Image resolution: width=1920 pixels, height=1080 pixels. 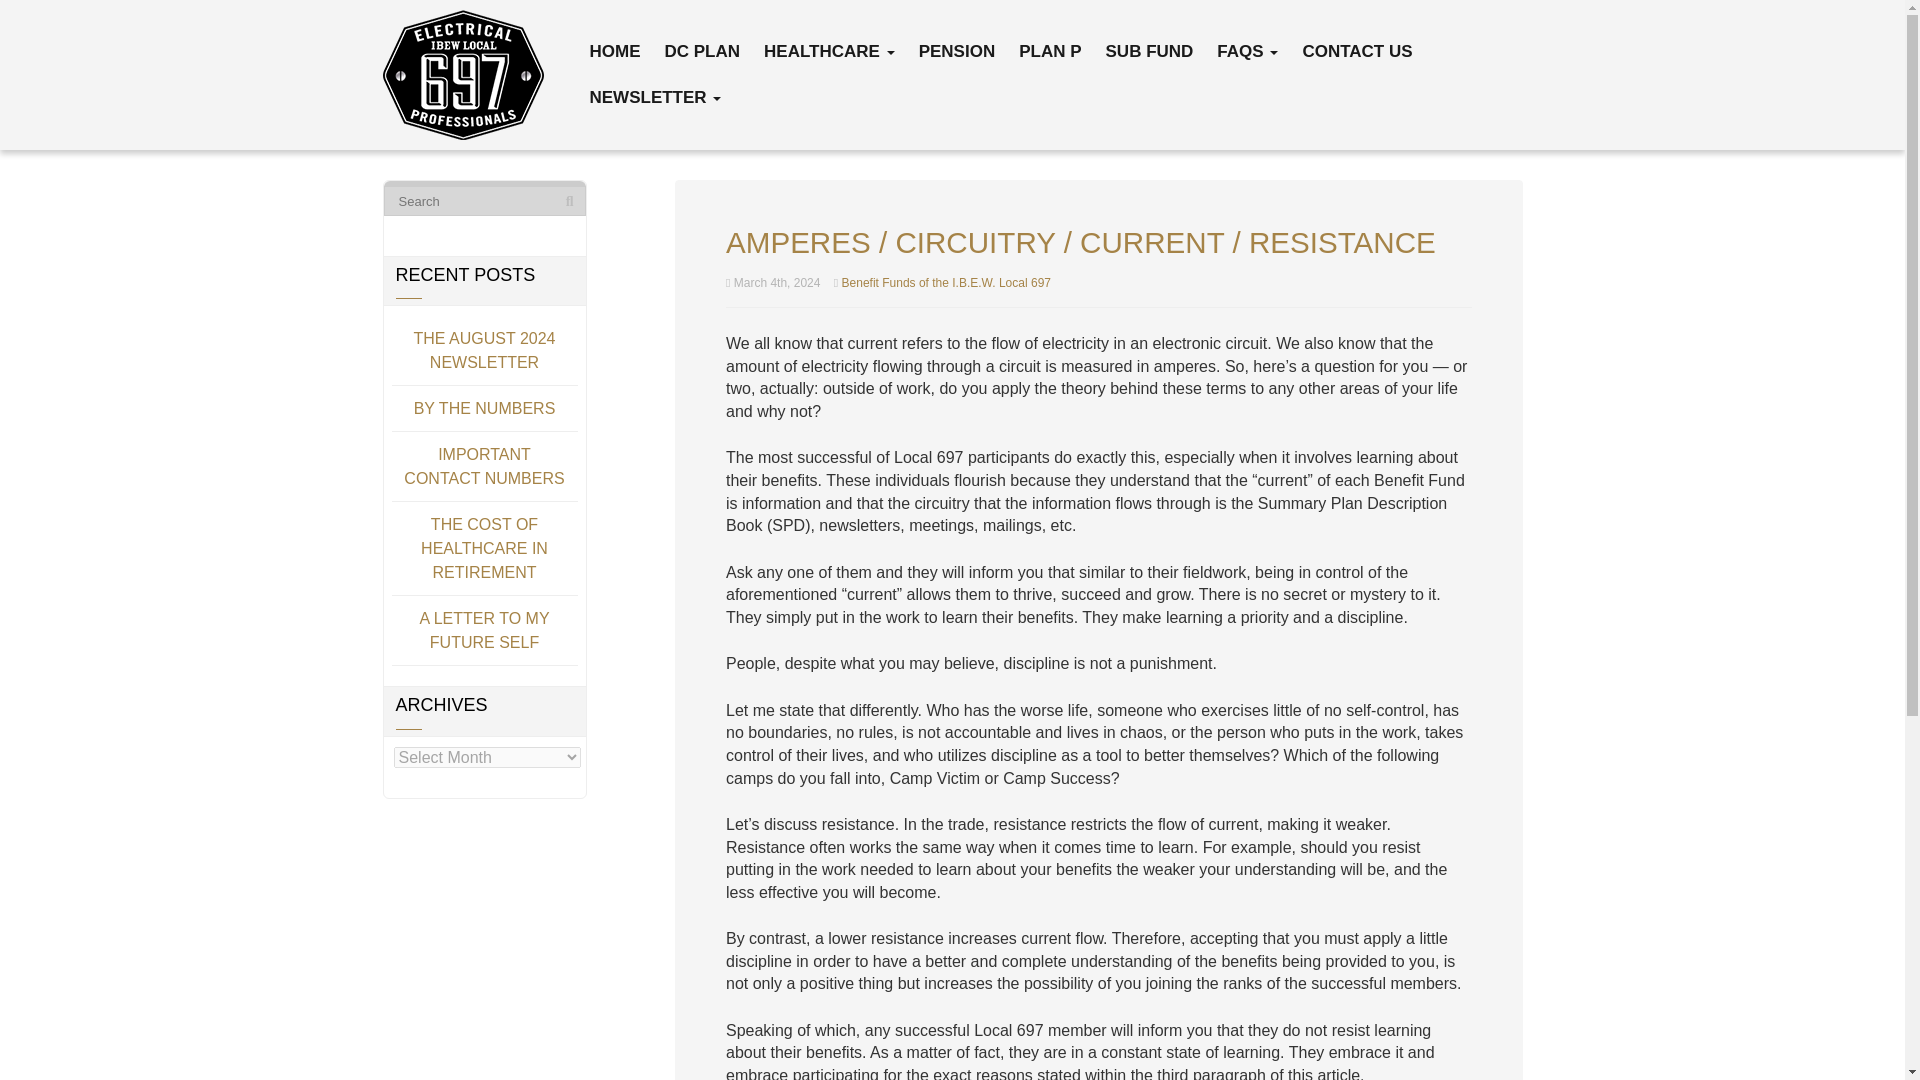 I want to click on FAQS, so click(x=1246, y=51).